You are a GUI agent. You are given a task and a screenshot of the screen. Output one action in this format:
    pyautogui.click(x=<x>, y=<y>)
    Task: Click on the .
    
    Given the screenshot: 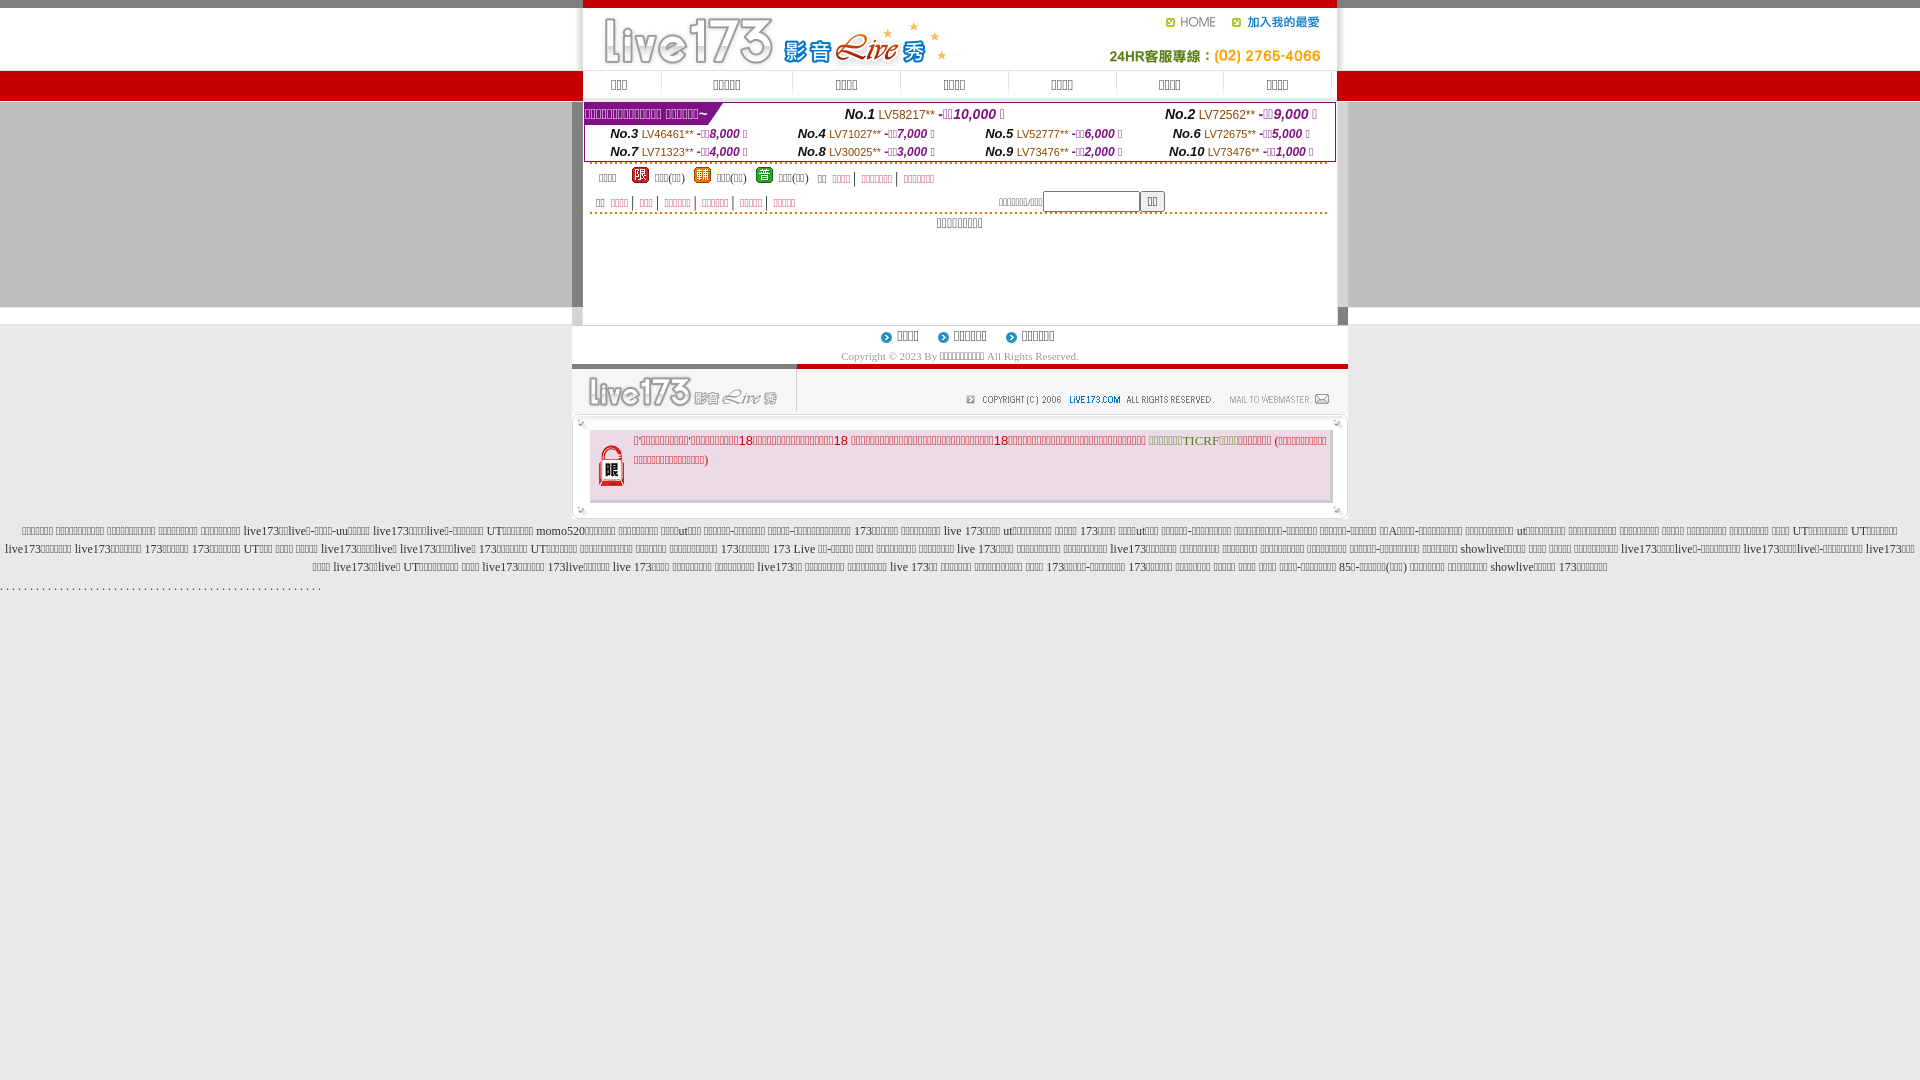 What is the action you would take?
    pyautogui.click(x=14, y=586)
    